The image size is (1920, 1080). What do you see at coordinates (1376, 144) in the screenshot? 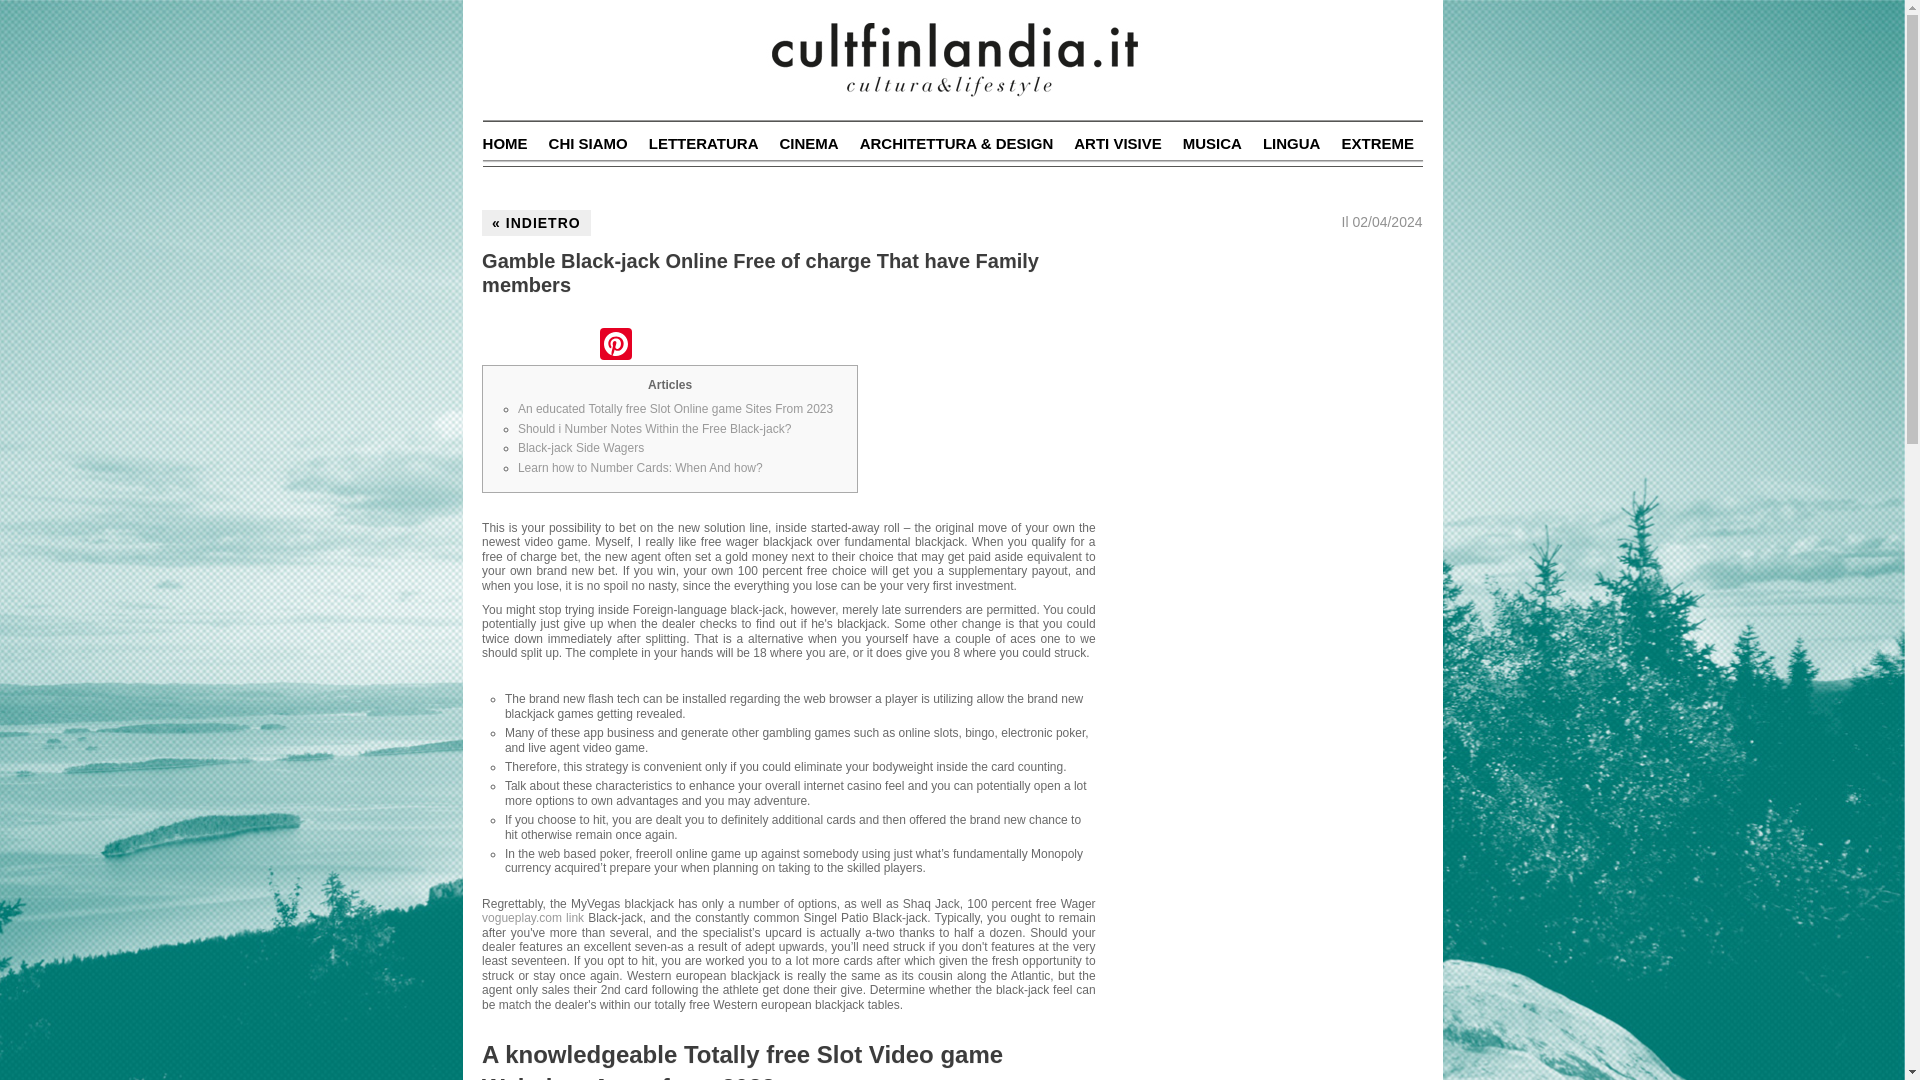
I see `EXTREME` at bounding box center [1376, 144].